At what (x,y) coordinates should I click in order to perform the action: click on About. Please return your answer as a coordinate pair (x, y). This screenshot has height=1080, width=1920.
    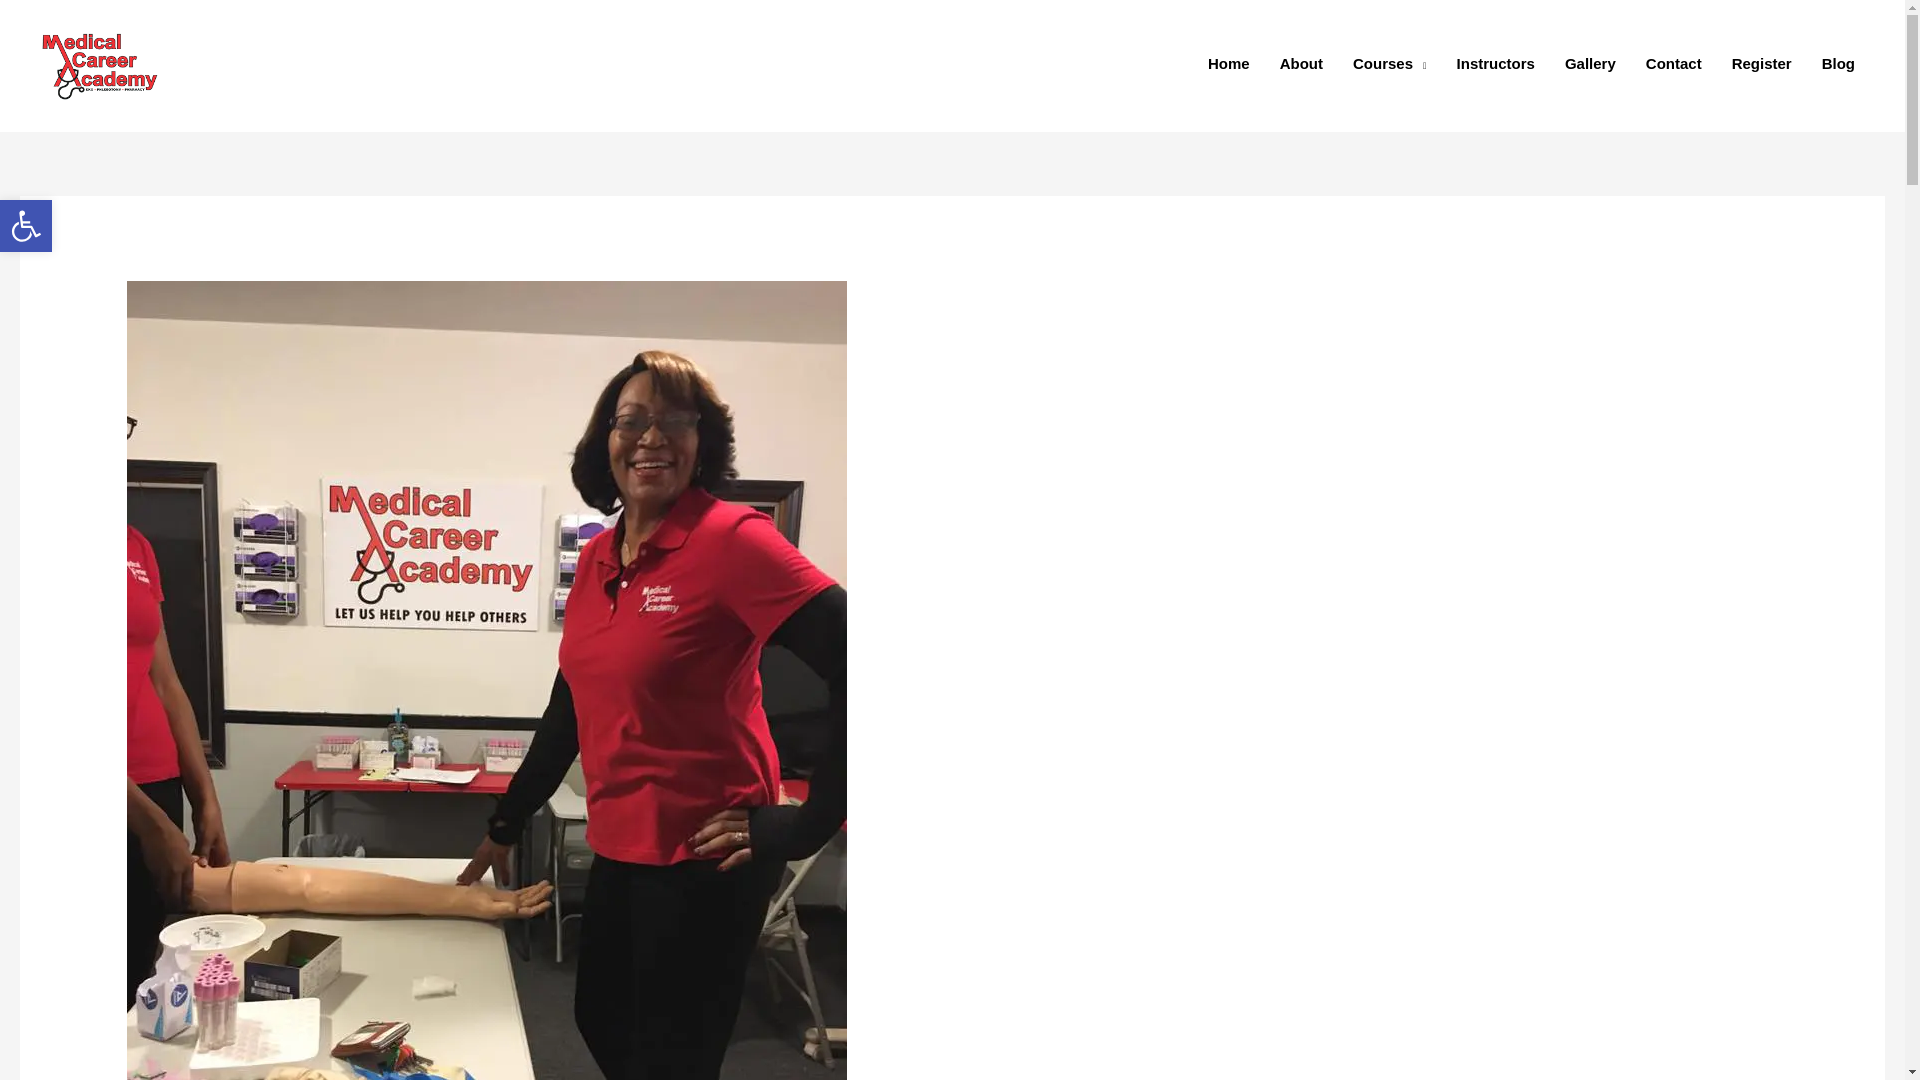
    Looking at the image, I should click on (1302, 63).